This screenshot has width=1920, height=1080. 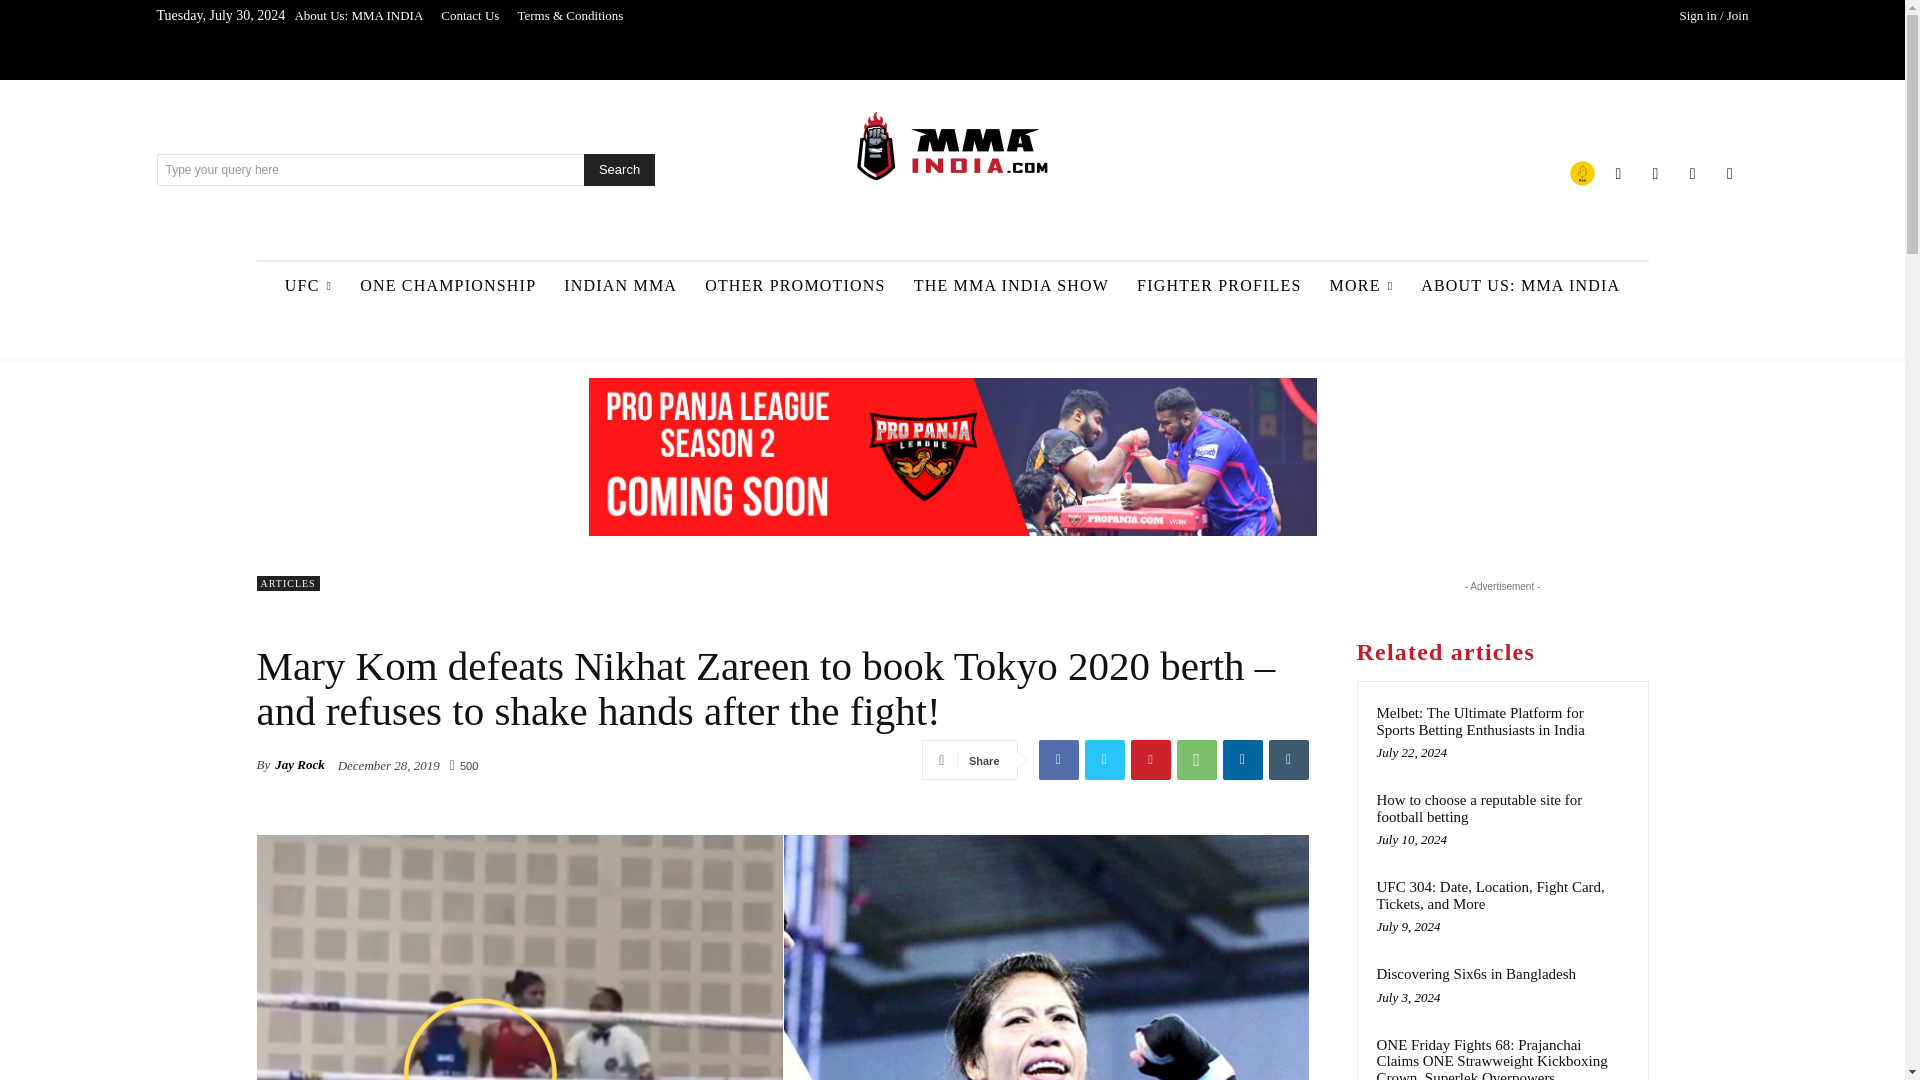 I want to click on About Us: MMA INDIA, so click(x=358, y=16).